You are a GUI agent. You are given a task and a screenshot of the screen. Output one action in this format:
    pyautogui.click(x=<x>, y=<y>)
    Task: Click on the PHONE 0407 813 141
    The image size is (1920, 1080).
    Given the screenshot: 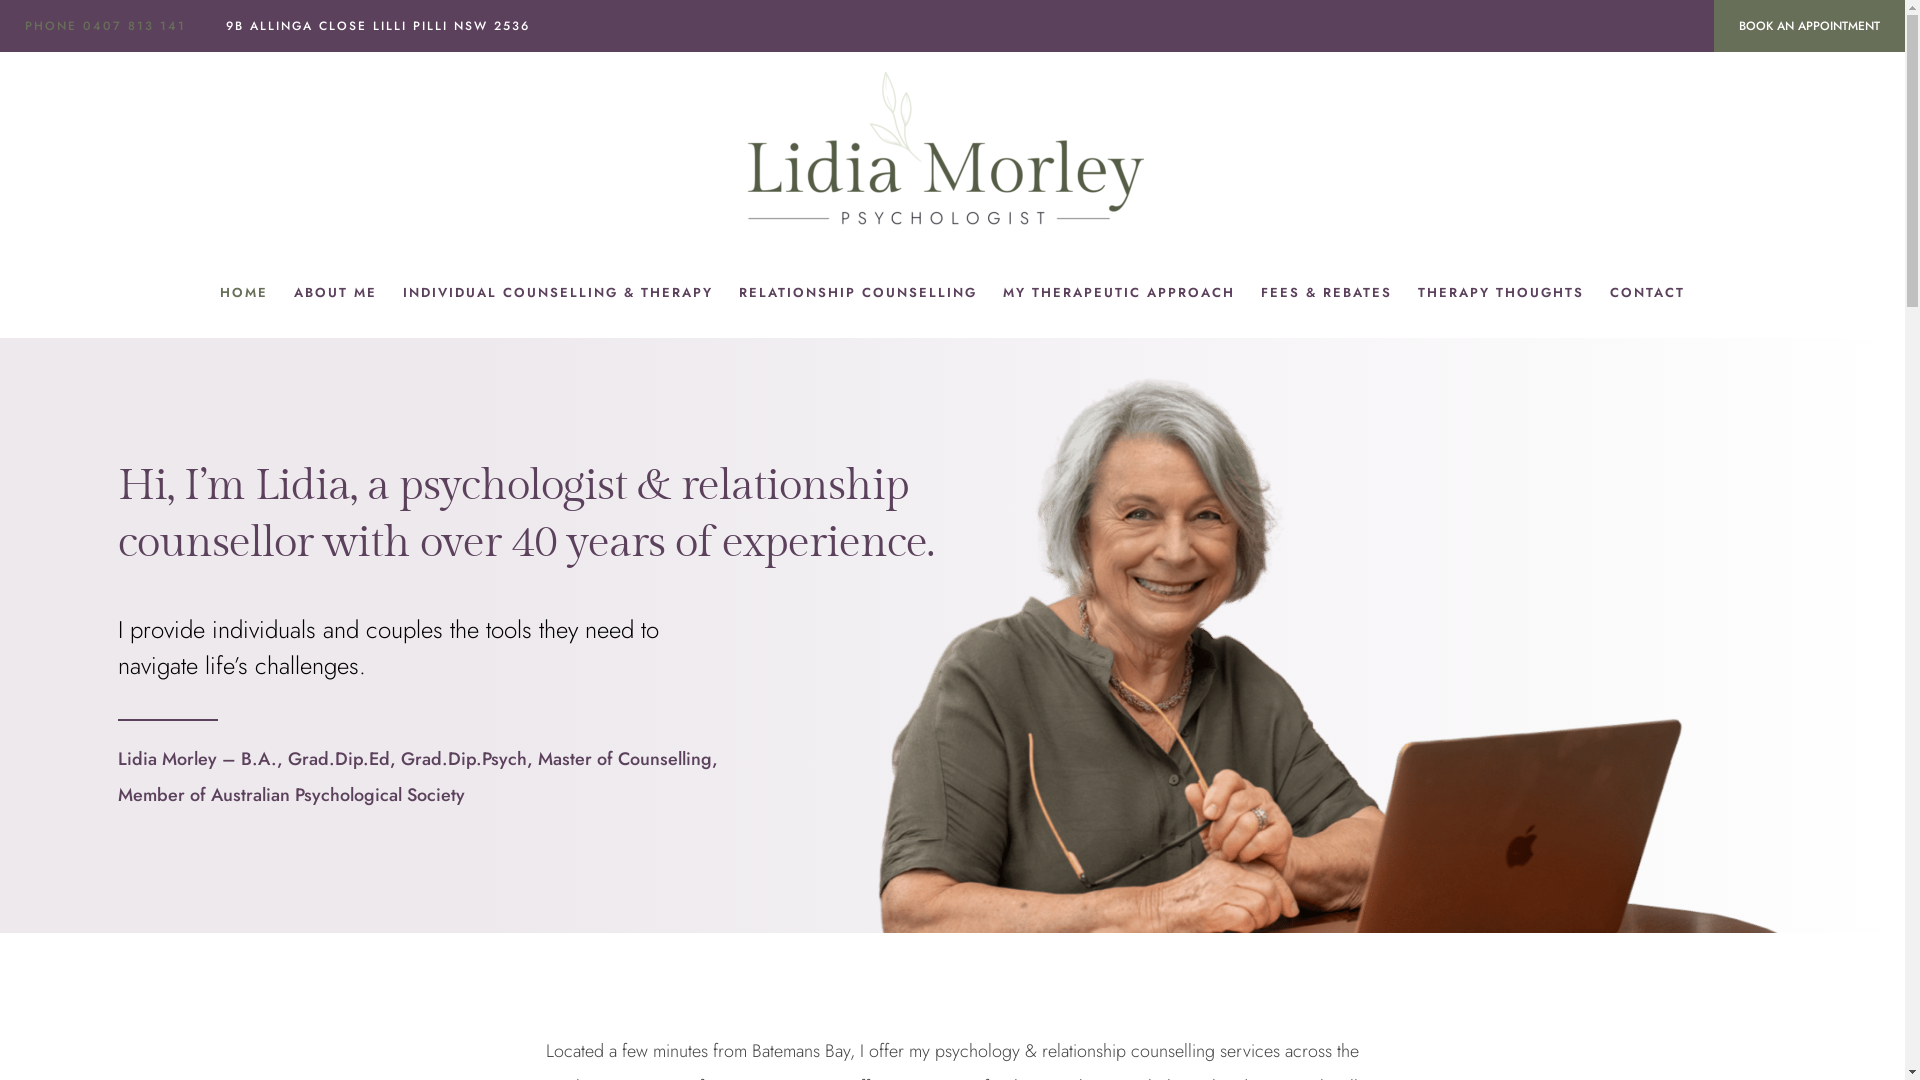 What is the action you would take?
    pyautogui.click(x=103, y=26)
    